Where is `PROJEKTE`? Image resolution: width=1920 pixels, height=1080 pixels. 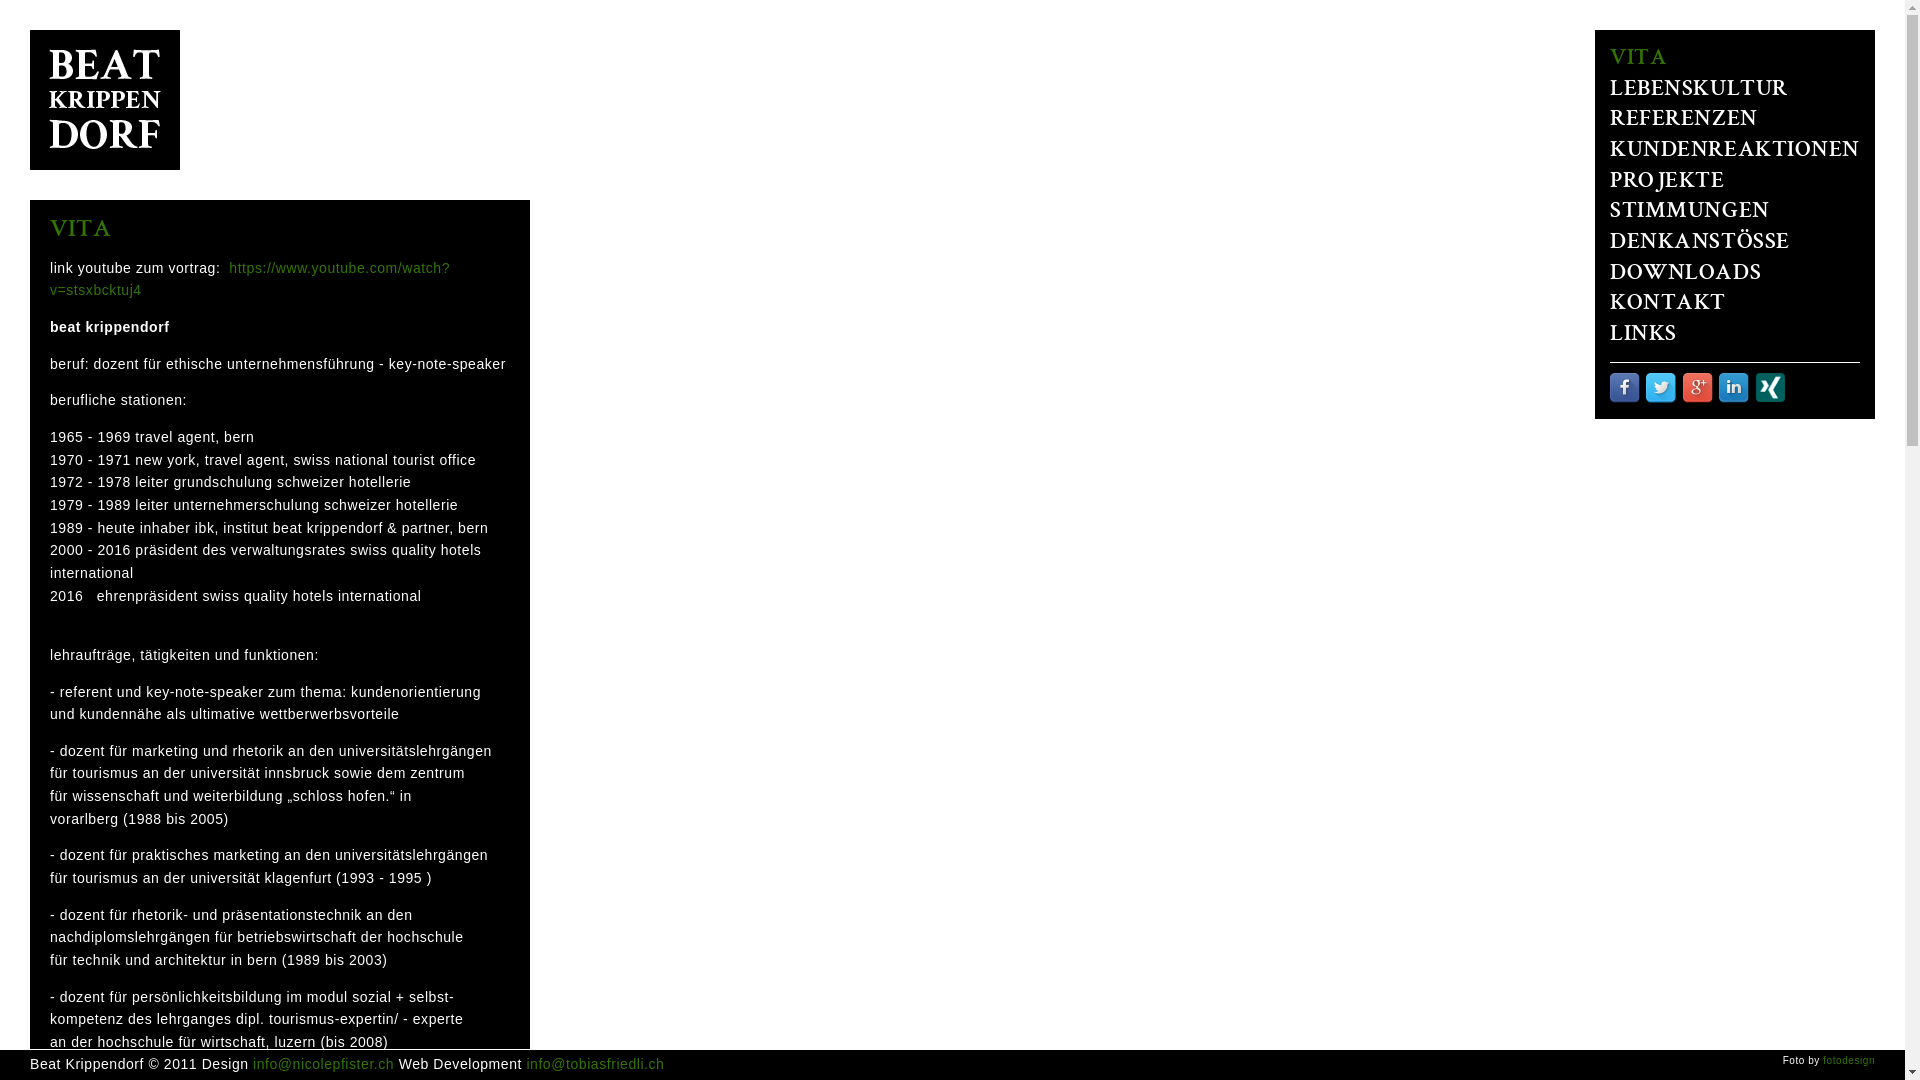
PROJEKTE is located at coordinates (1667, 182).